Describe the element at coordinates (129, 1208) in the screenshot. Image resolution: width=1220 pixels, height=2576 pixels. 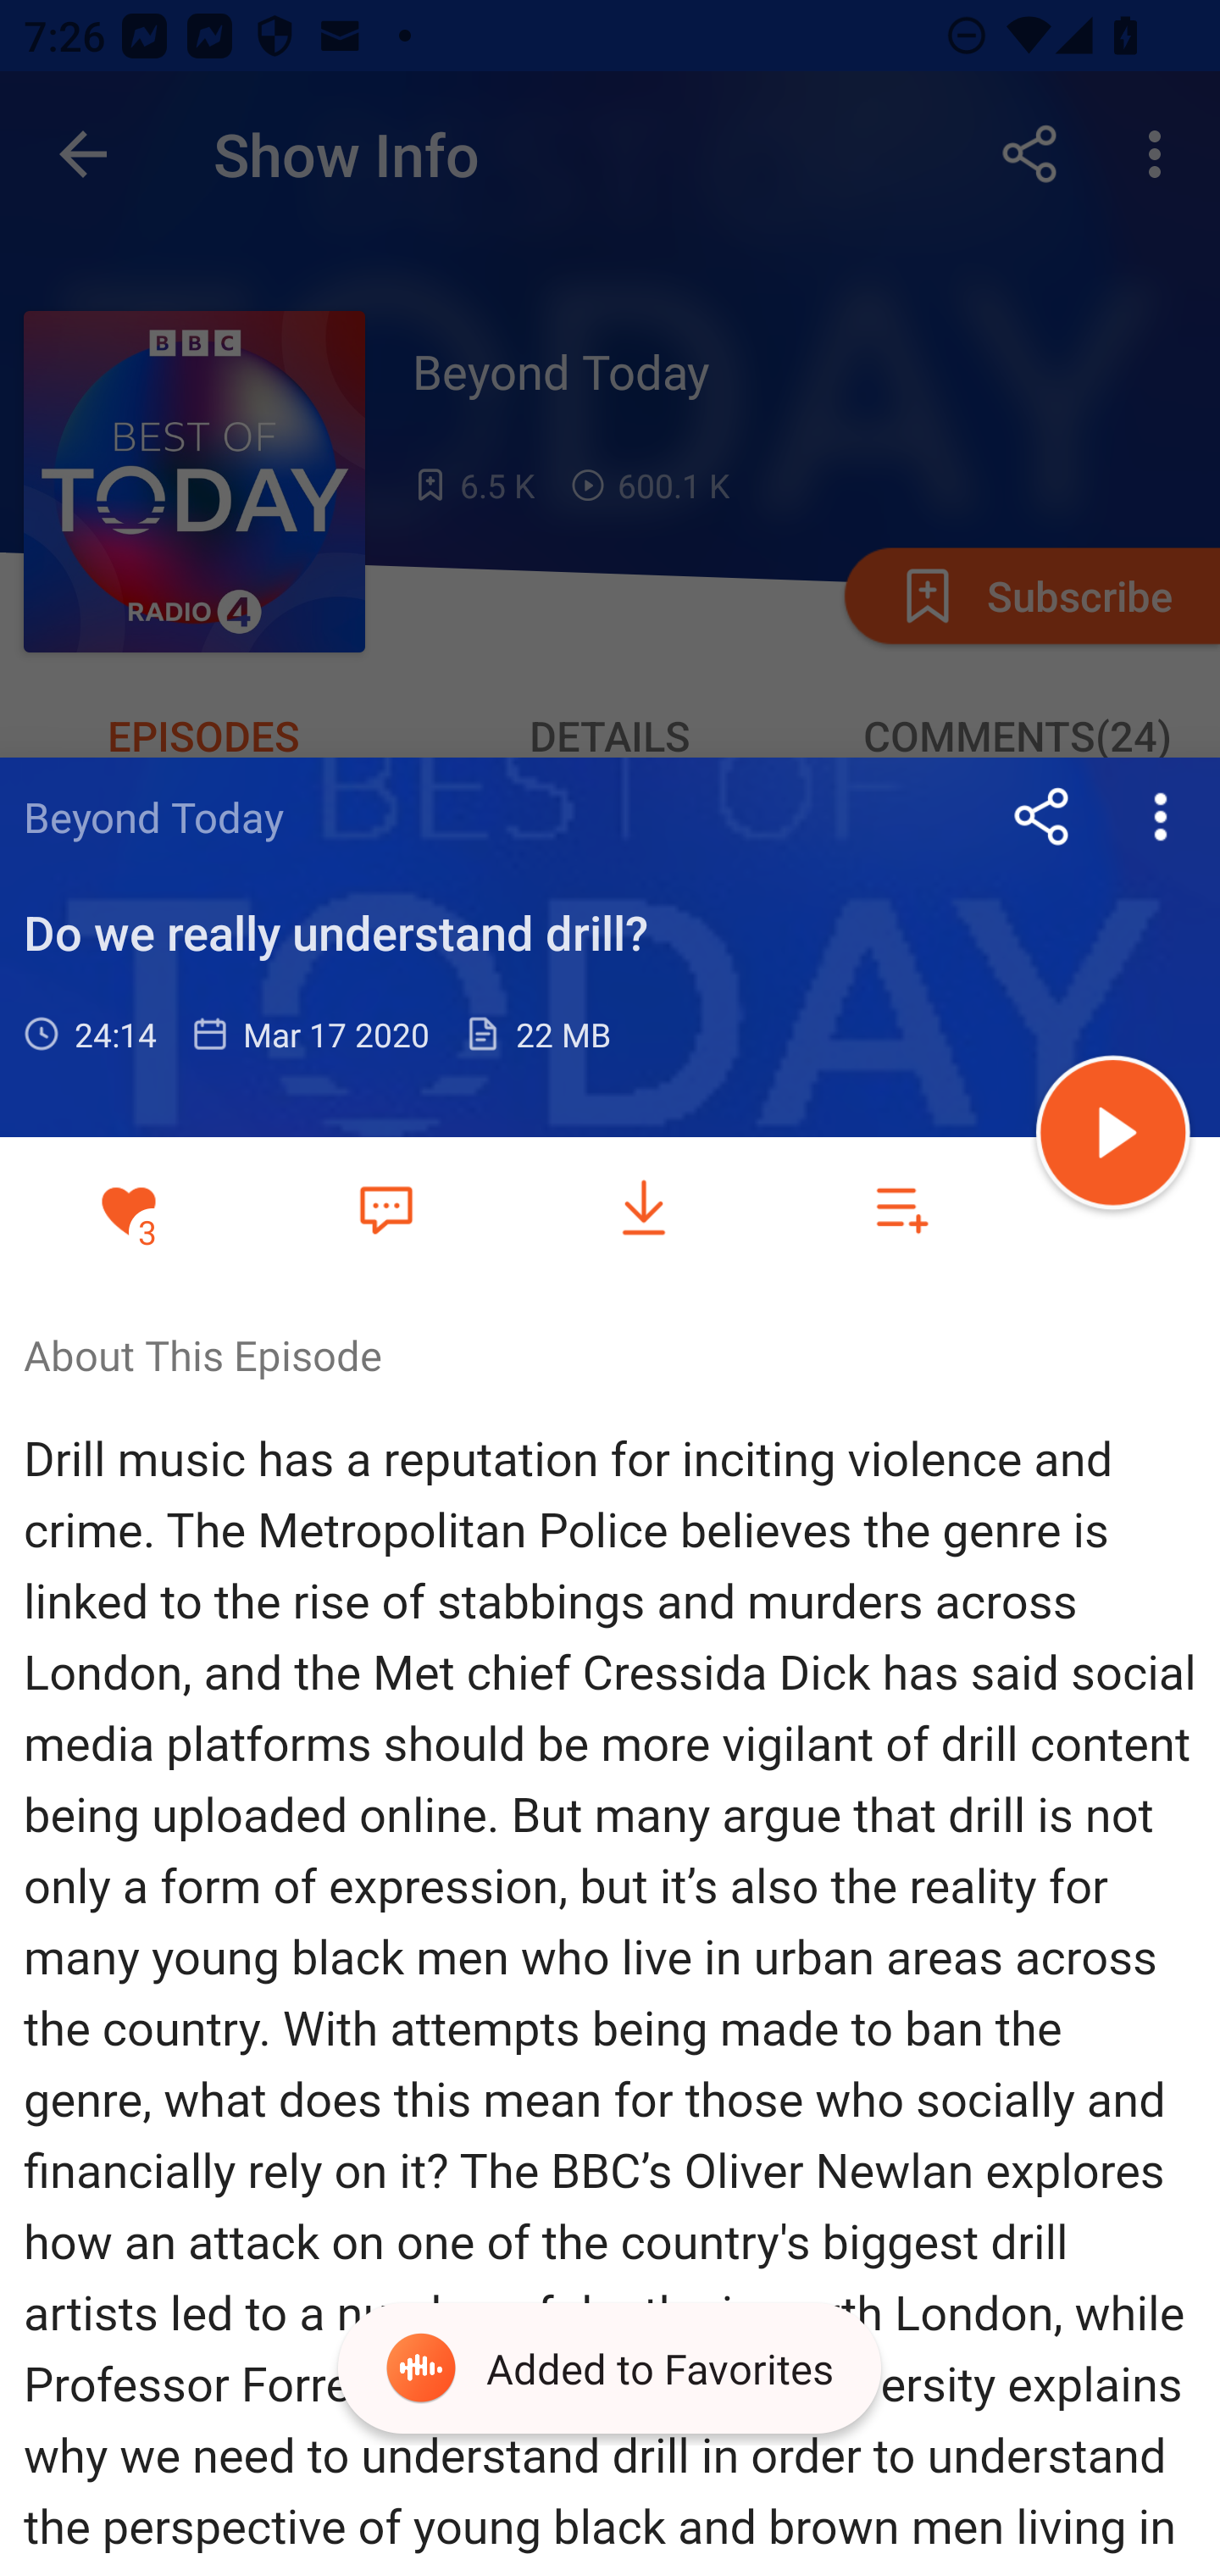
I see `Remove from Favorites` at that location.